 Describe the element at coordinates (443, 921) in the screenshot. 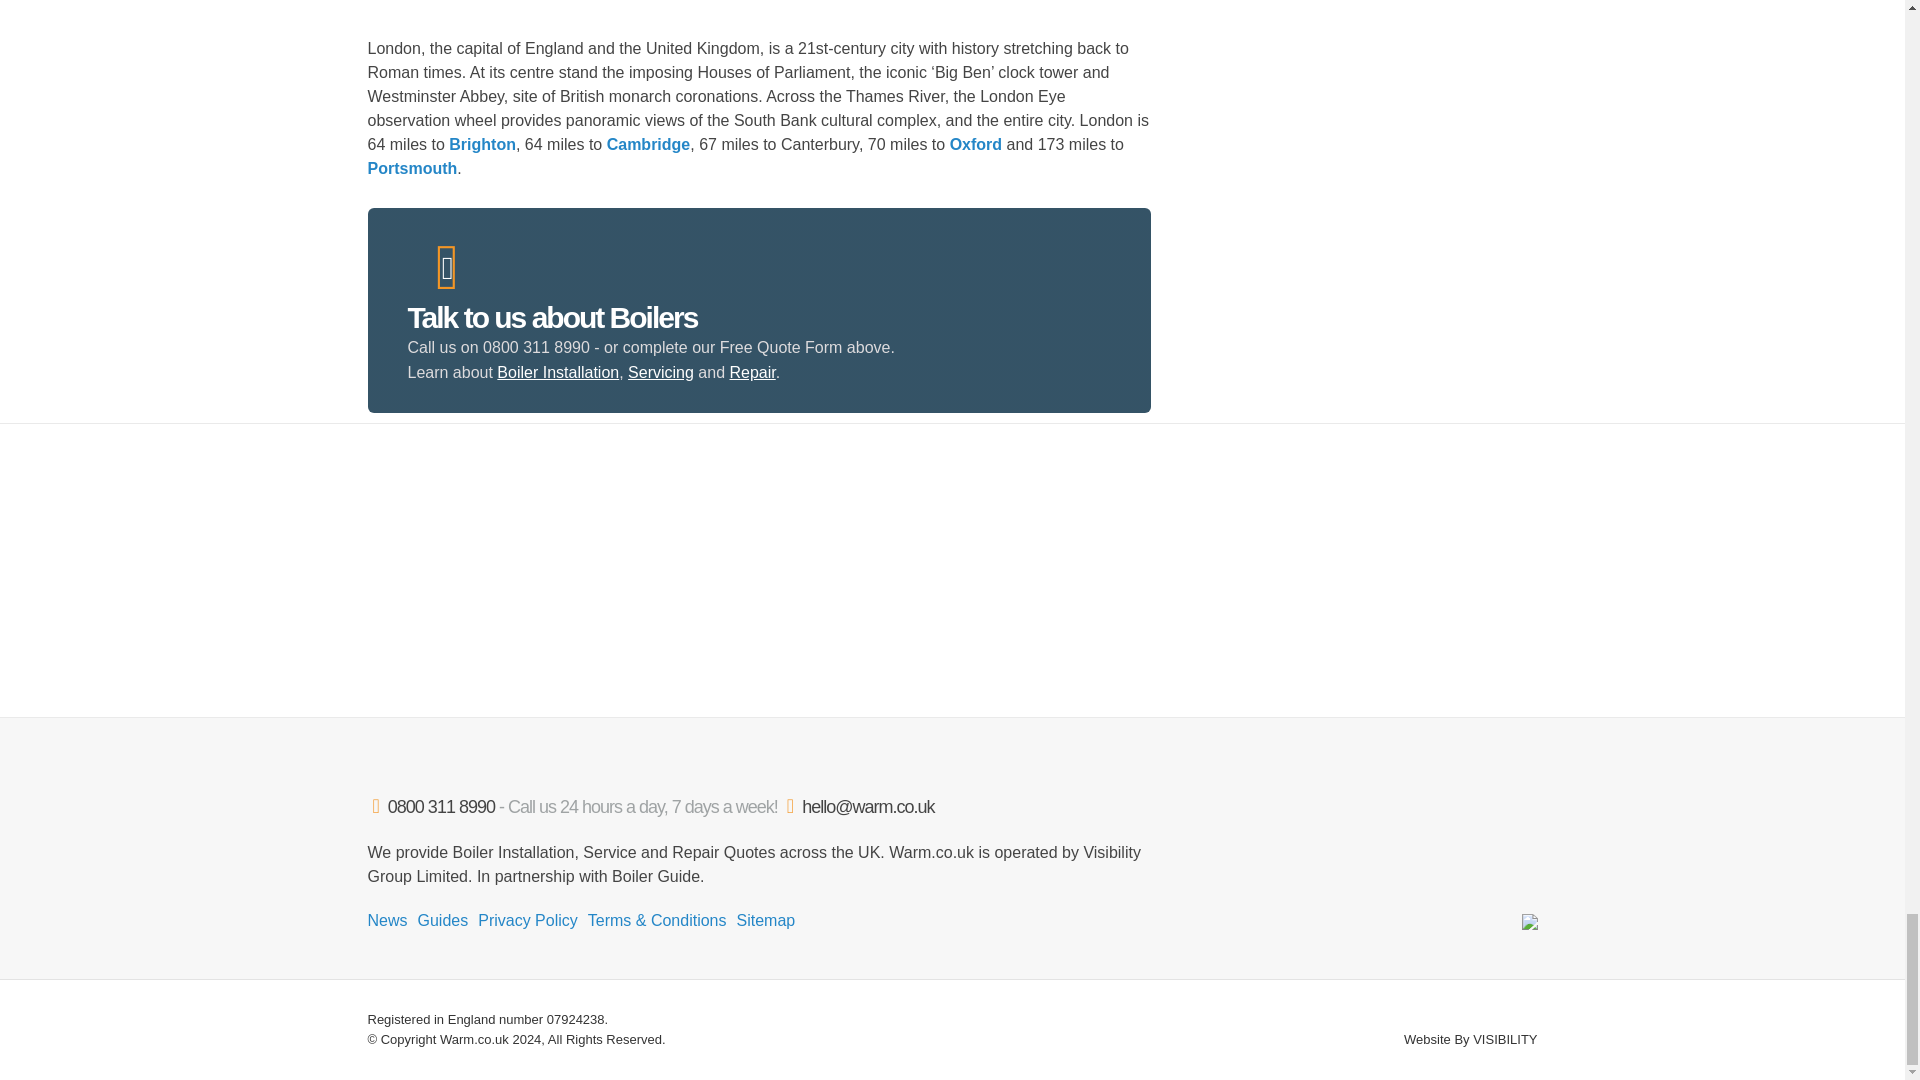

I see `Guides` at that location.